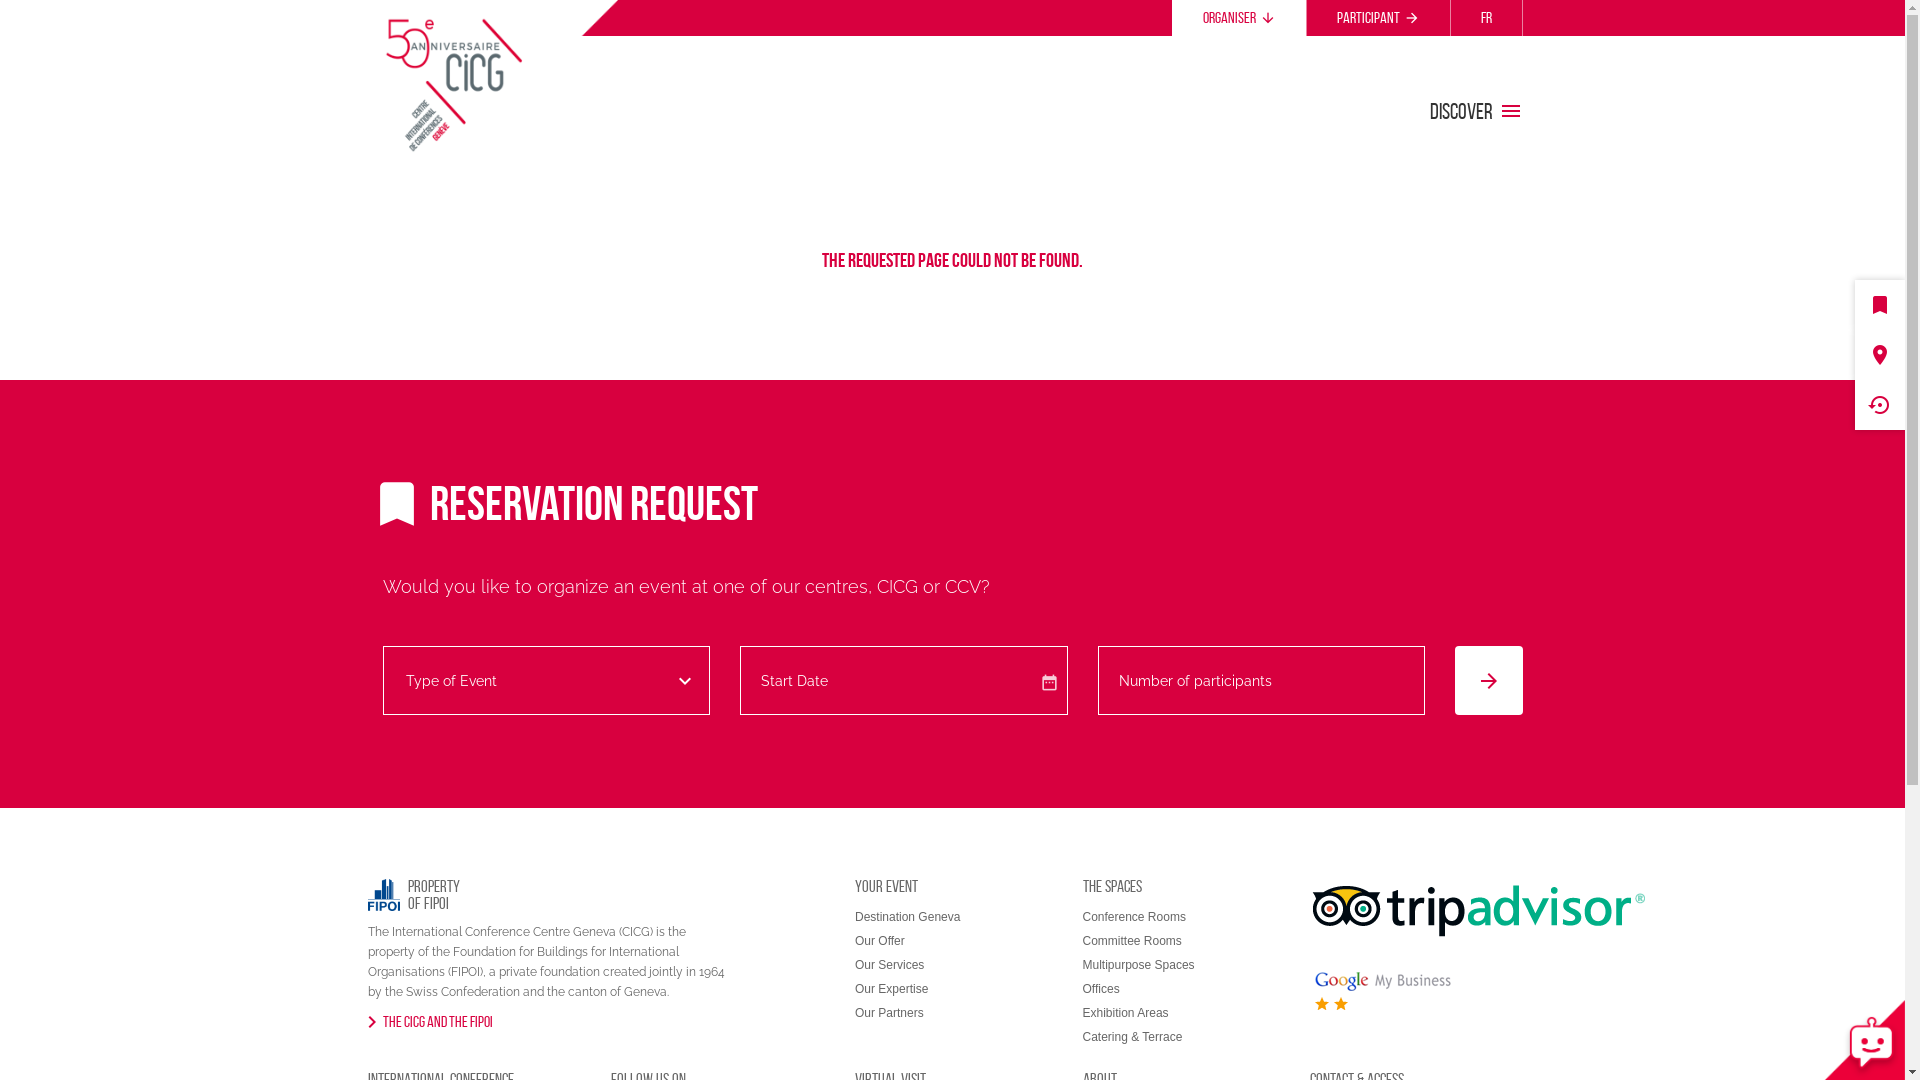 The width and height of the screenshot is (1920, 1080). Describe the element at coordinates (1134, 917) in the screenshot. I see `Conference Rooms` at that location.